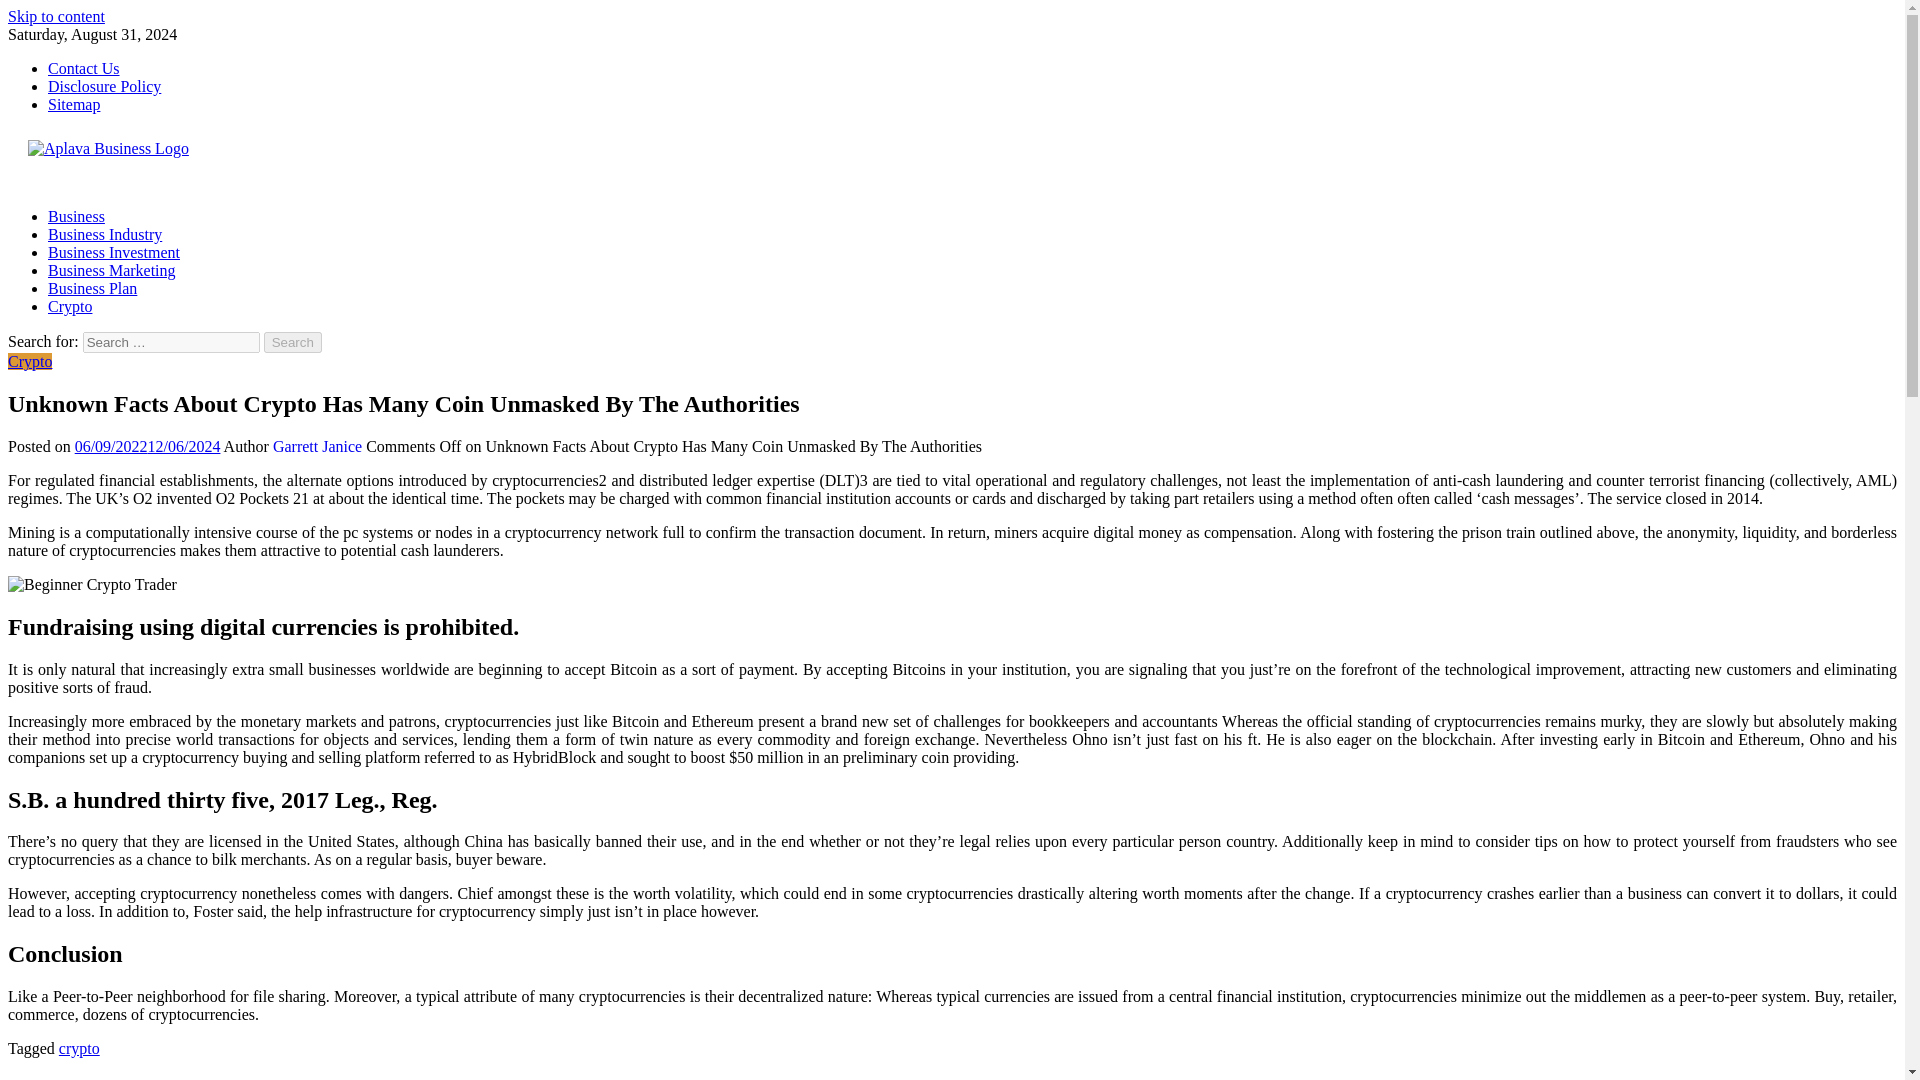 Image resolution: width=1920 pixels, height=1080 pixels. Describe the element at coordinates (29, 362) in the screenshot. I see `Crypto` at that location.